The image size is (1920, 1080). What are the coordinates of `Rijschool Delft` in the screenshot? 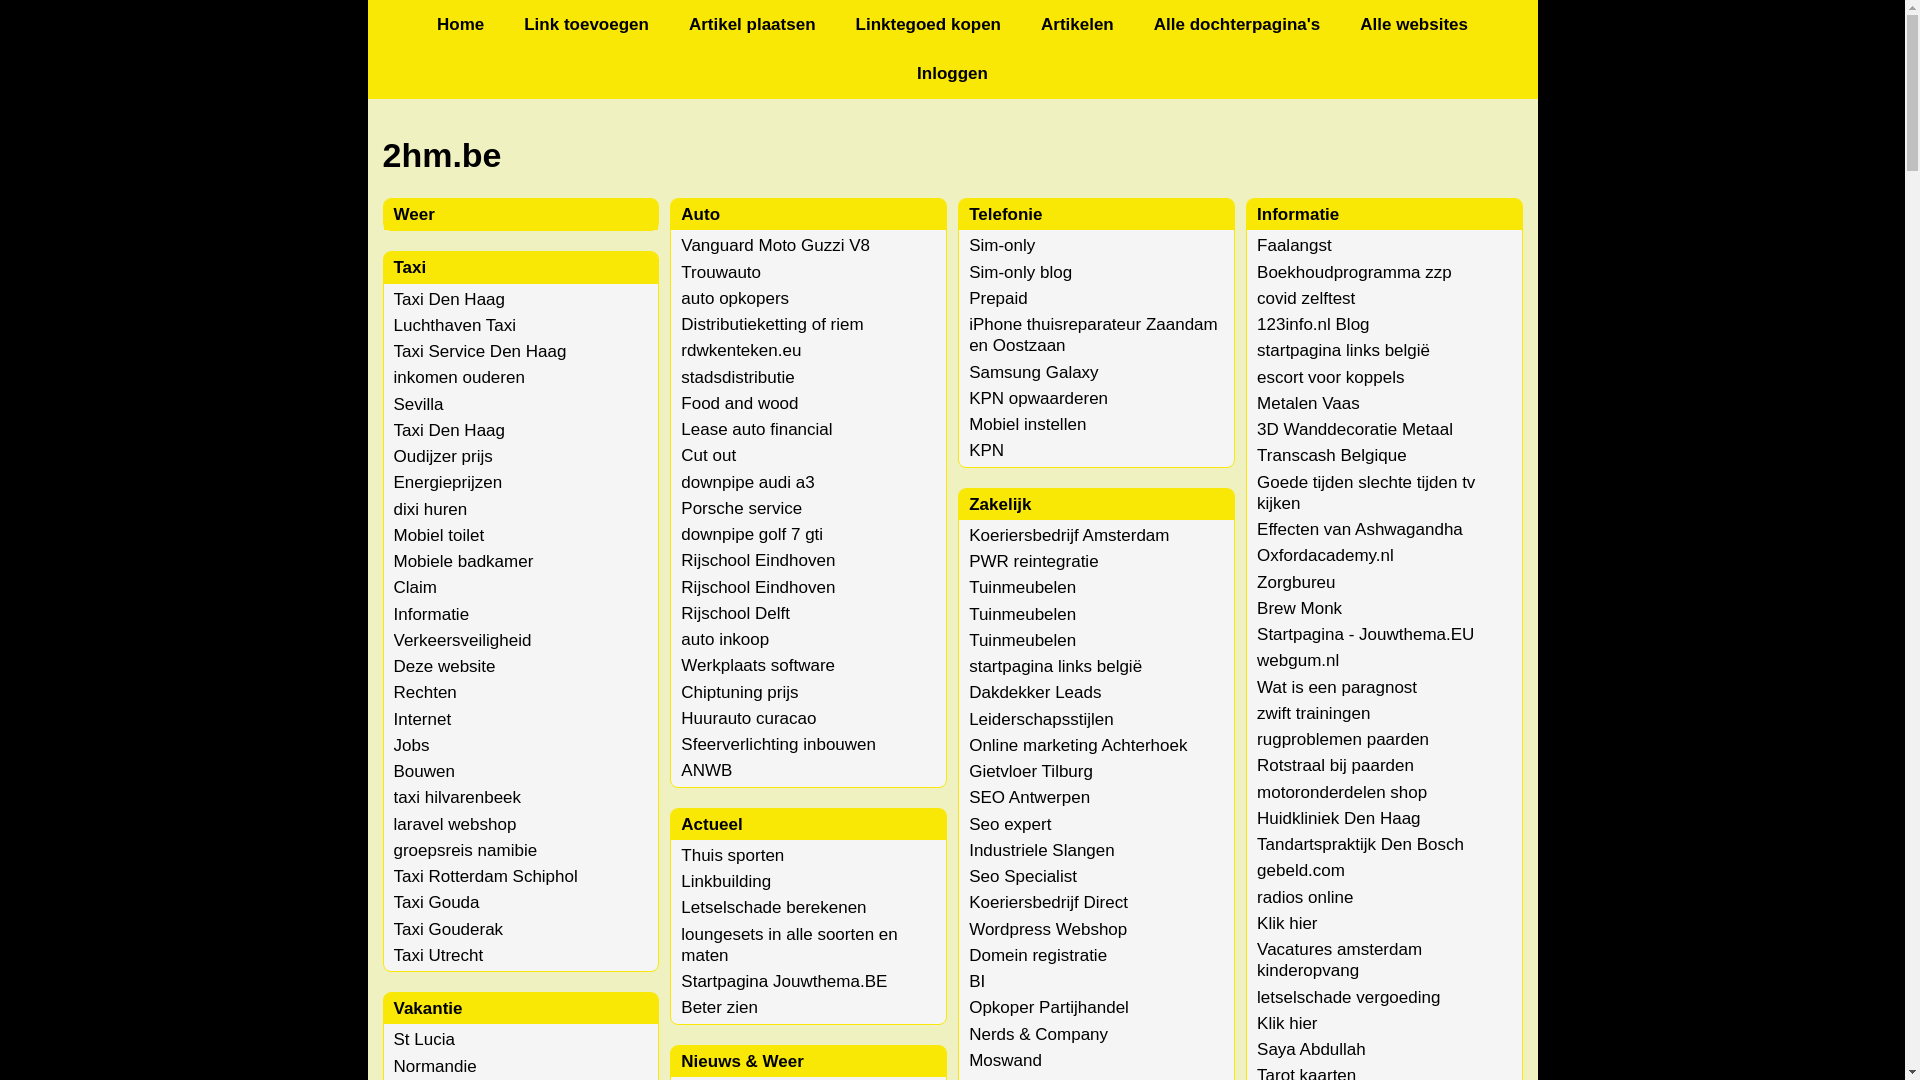 It's located at (736, 614).